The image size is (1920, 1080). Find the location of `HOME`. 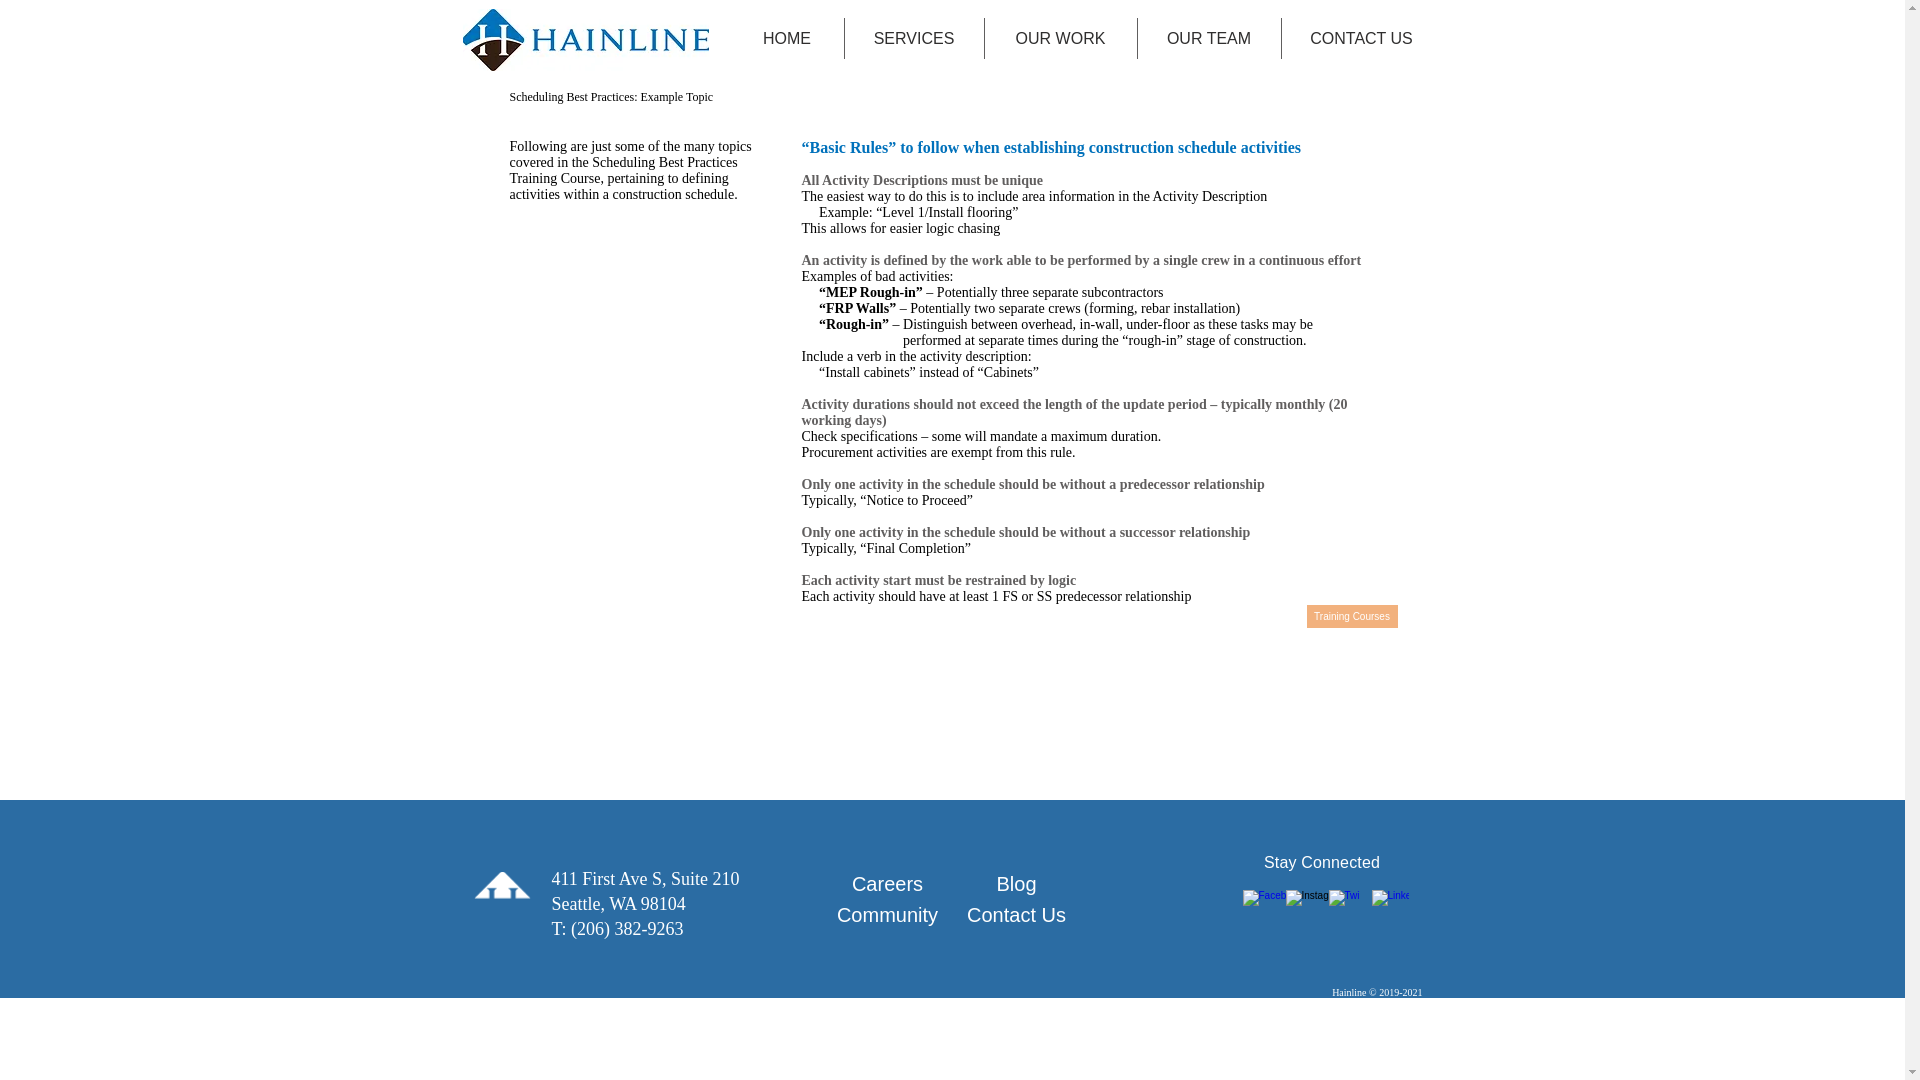

HOME is located at coordinates (786, 38).